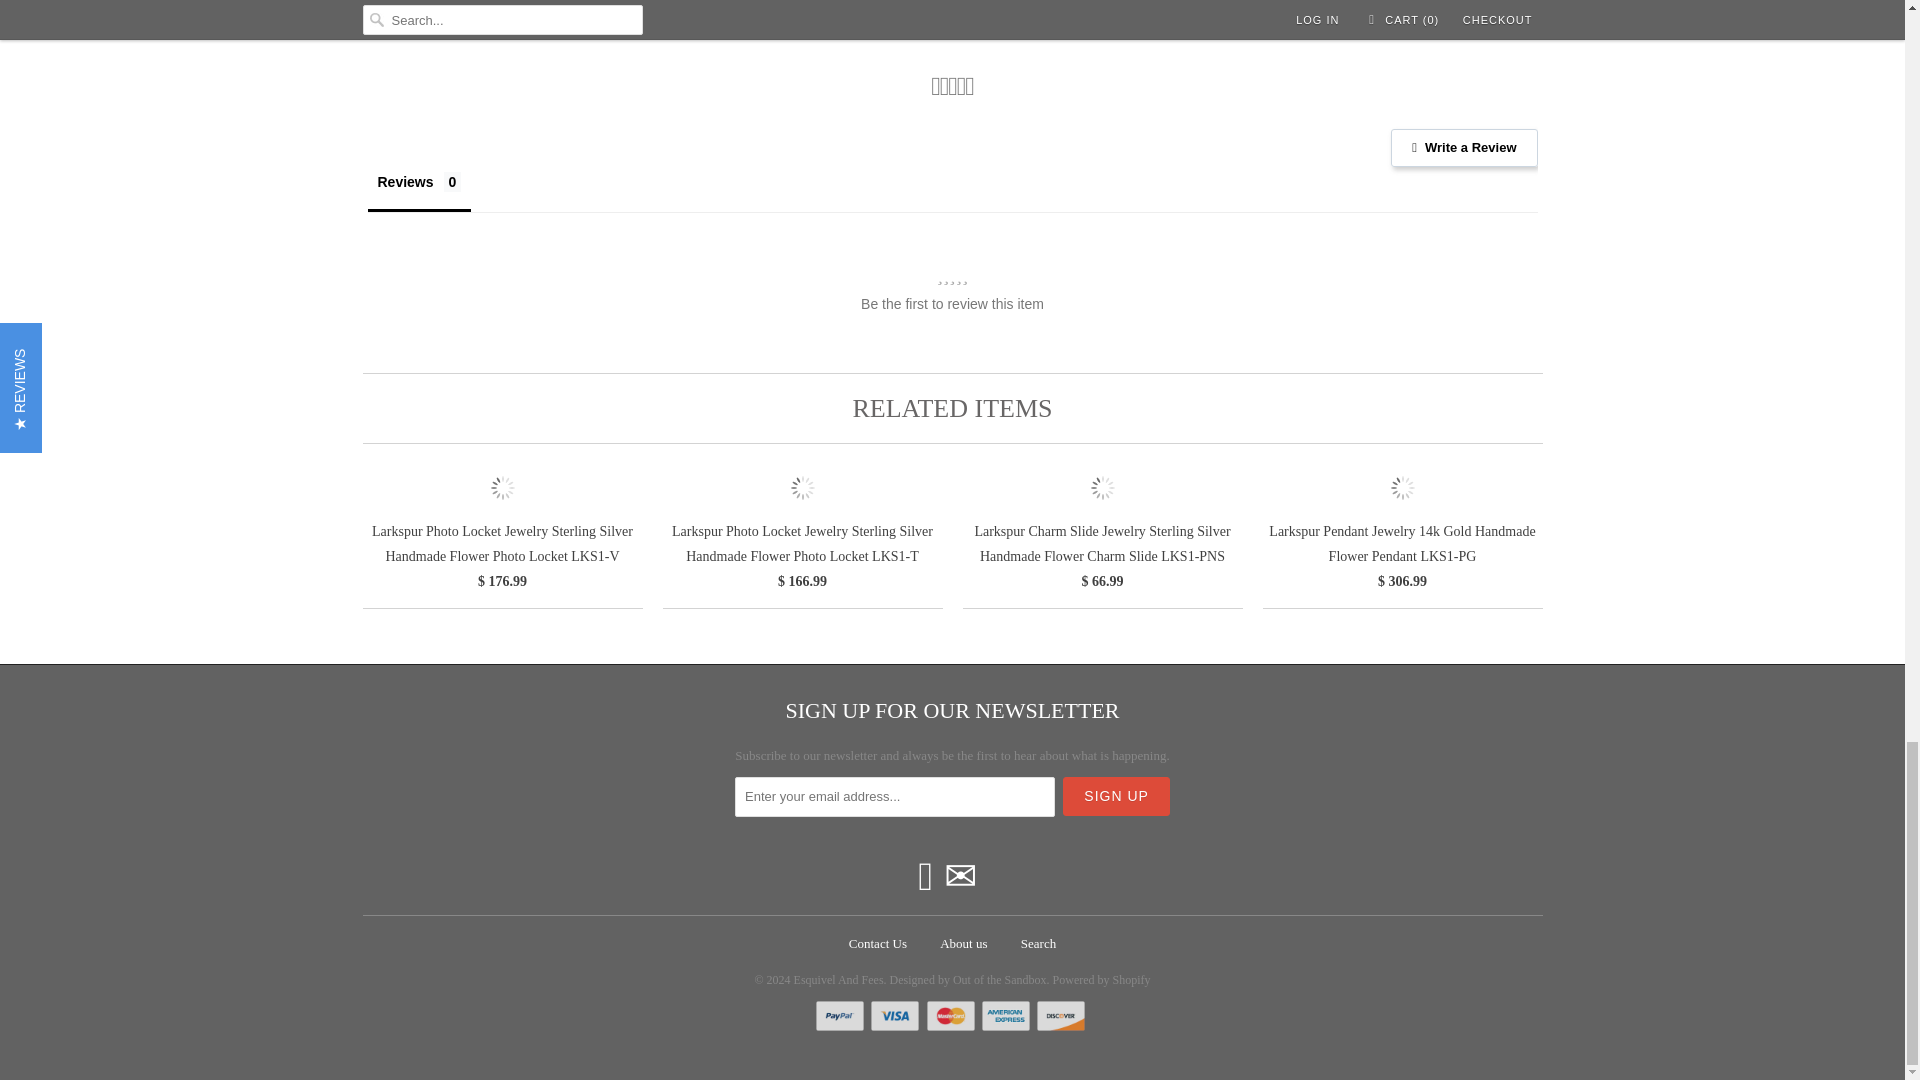  Describe the element at coordinates (960, 876) in the screenshot. I see `Email Esquivel And Fees` at that location.